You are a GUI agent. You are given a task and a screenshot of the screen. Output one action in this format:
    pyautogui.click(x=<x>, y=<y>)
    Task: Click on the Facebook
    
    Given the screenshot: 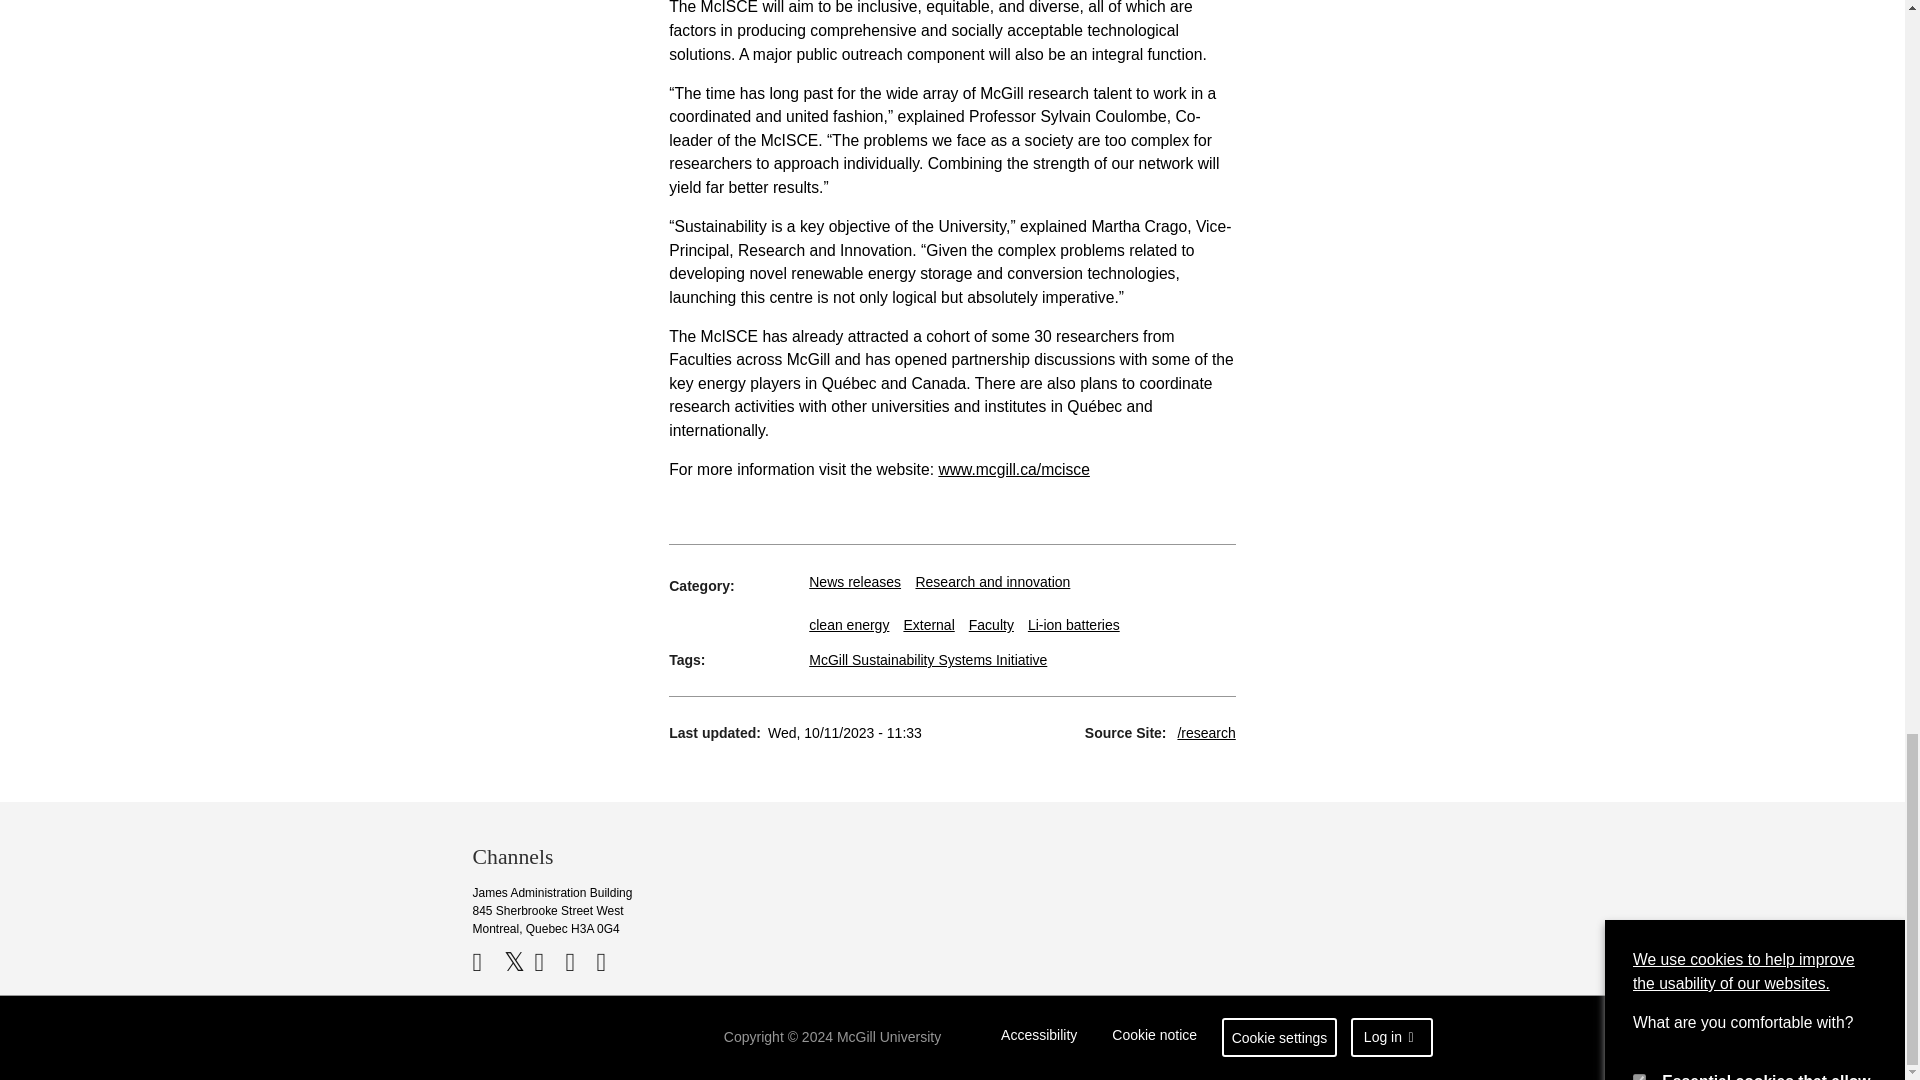 What is the action you would take?
    pyautogui.click(x=486, y=962)
    